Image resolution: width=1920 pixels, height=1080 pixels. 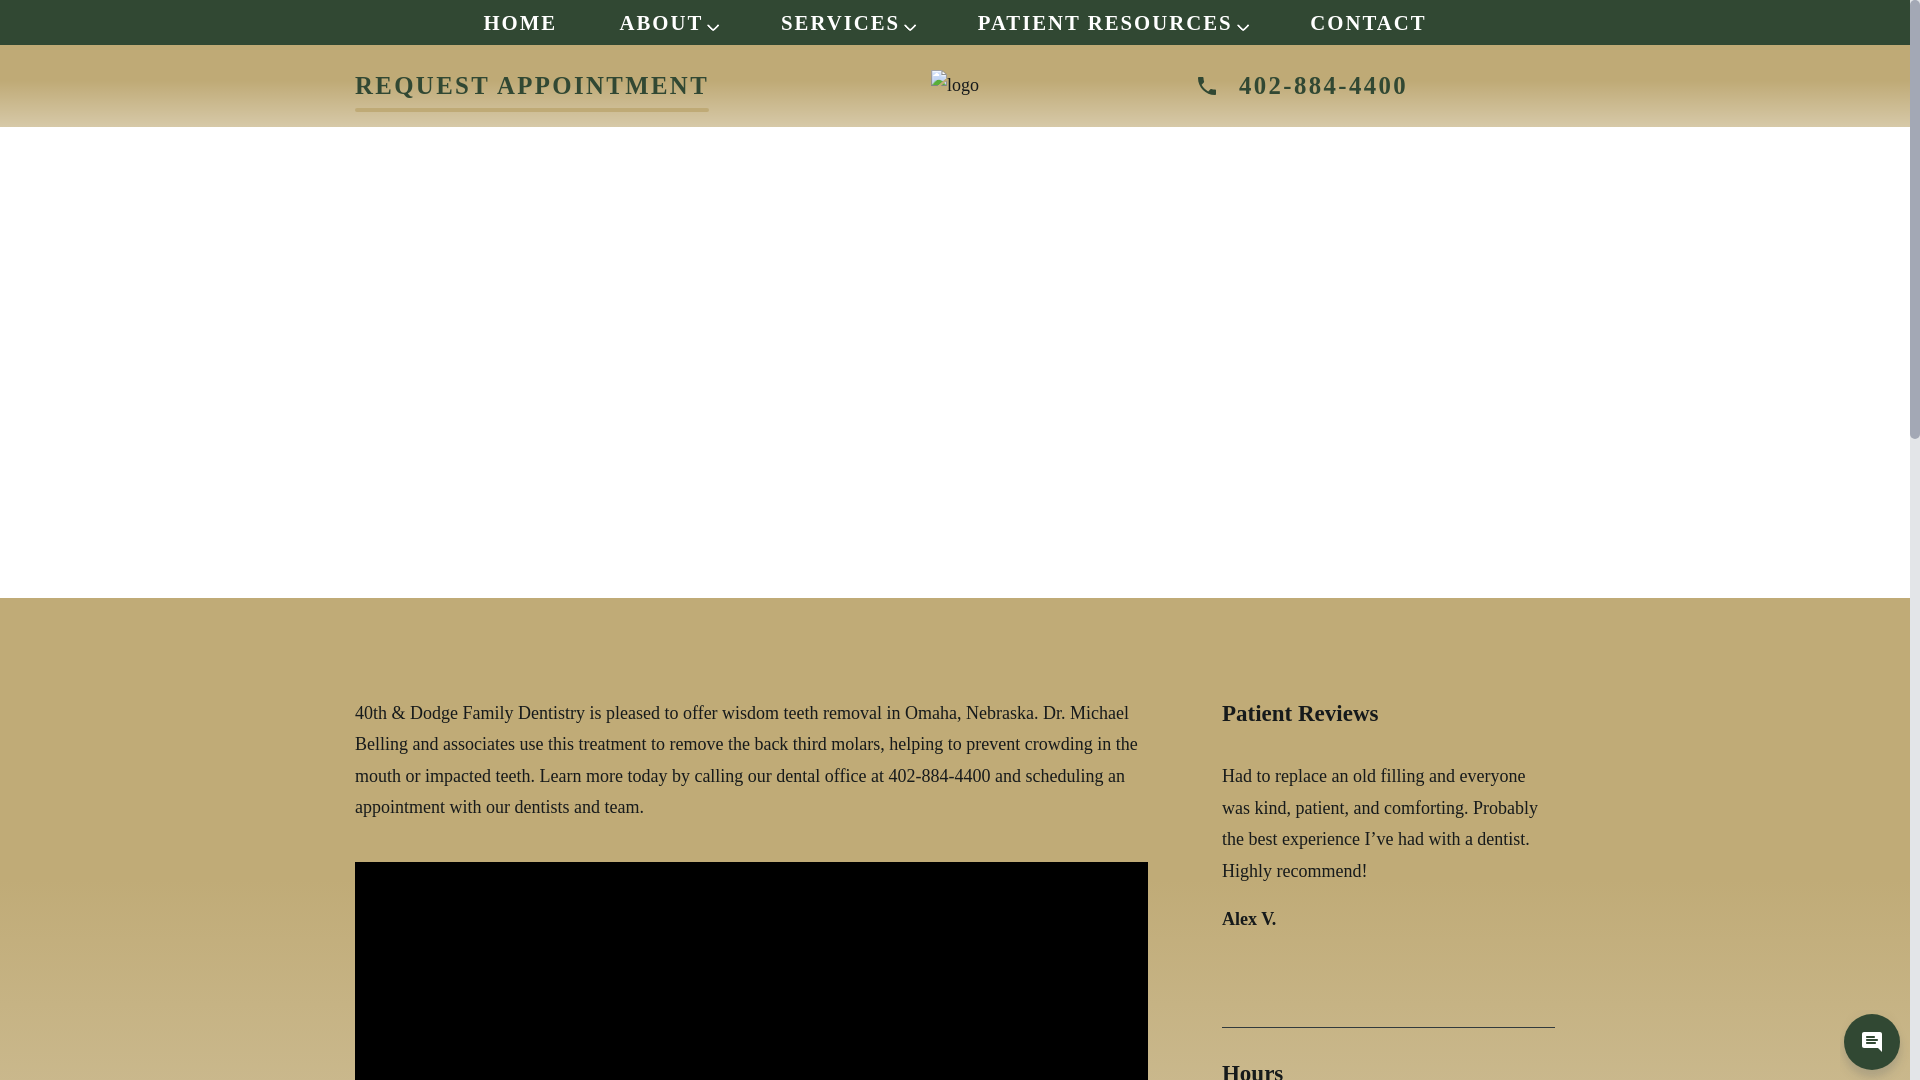 I want to click on CONTACT, so click(x=1368, y=22).